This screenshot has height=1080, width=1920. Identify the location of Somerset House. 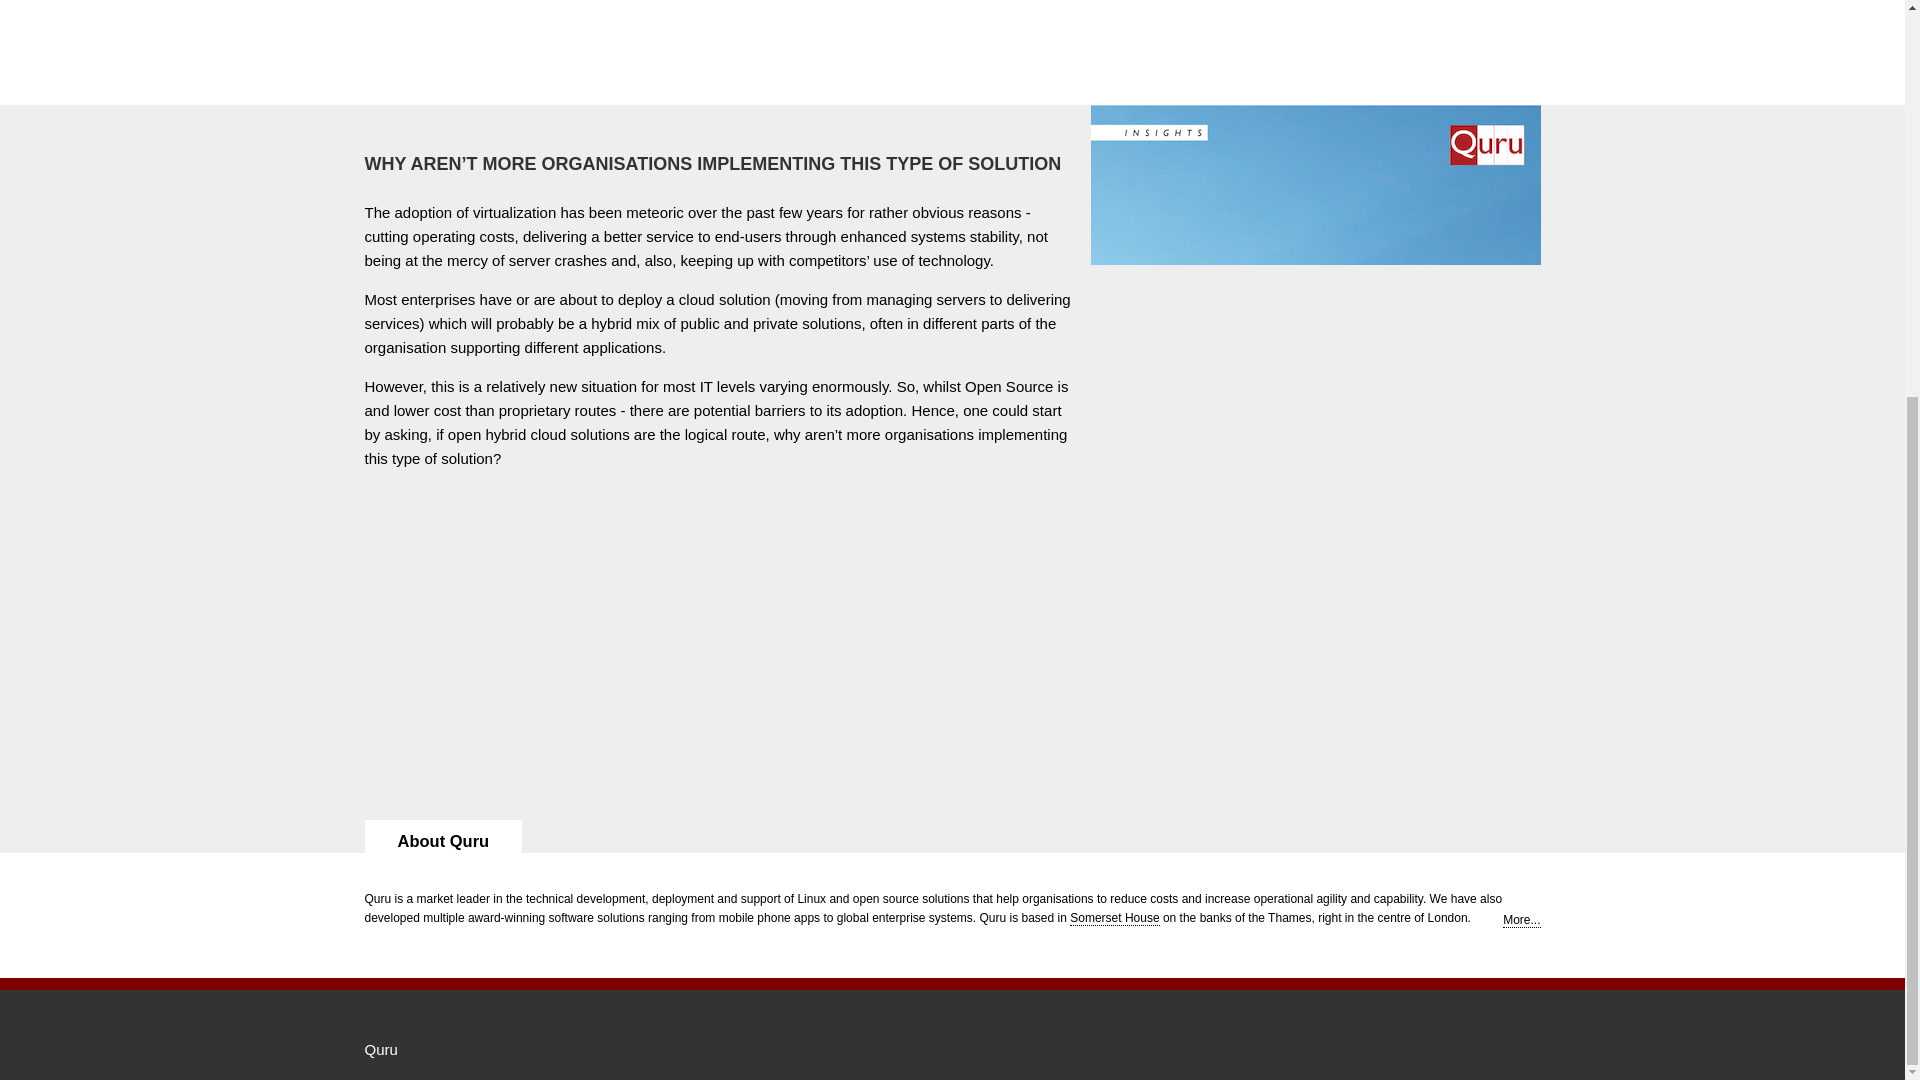
(1114, 918).